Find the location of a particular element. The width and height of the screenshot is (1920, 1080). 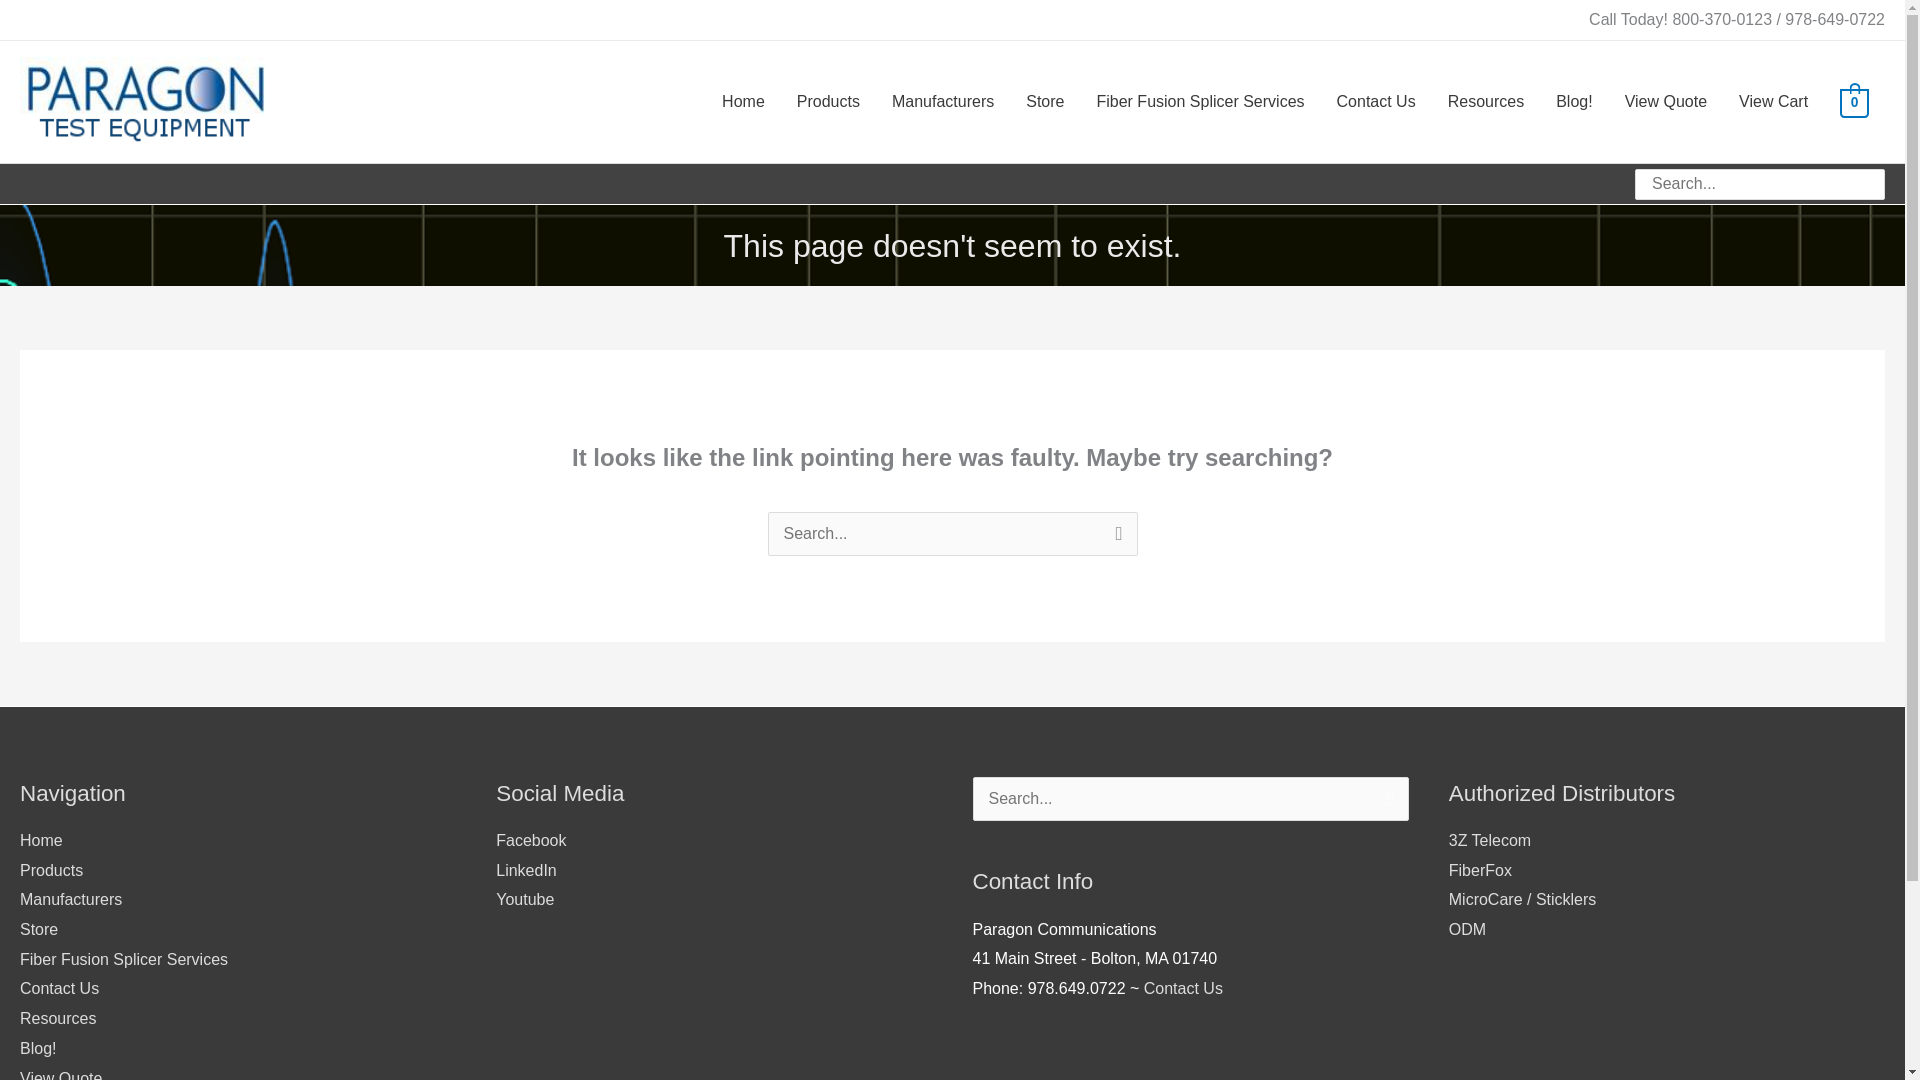

Blog! is located at coordinates (1574, 102).